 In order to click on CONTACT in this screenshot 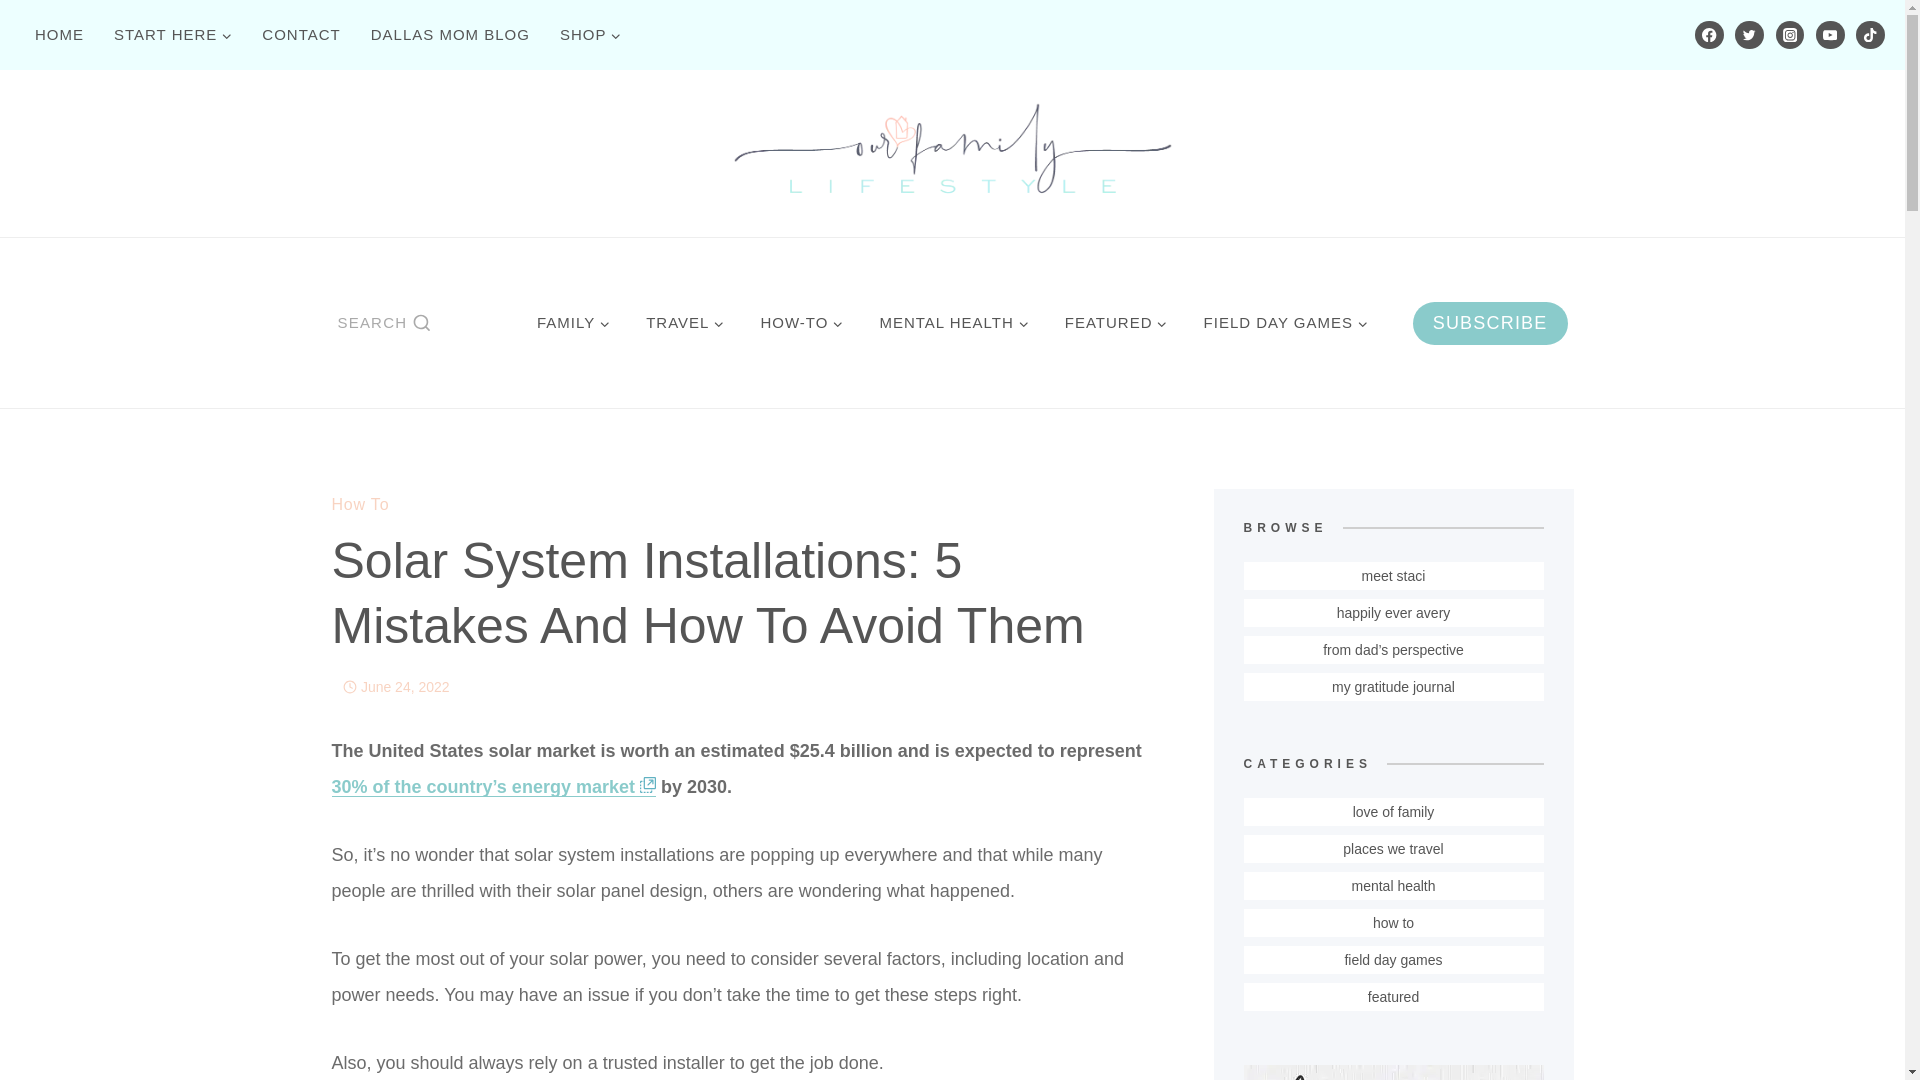, I will do `click(301, 34)`.